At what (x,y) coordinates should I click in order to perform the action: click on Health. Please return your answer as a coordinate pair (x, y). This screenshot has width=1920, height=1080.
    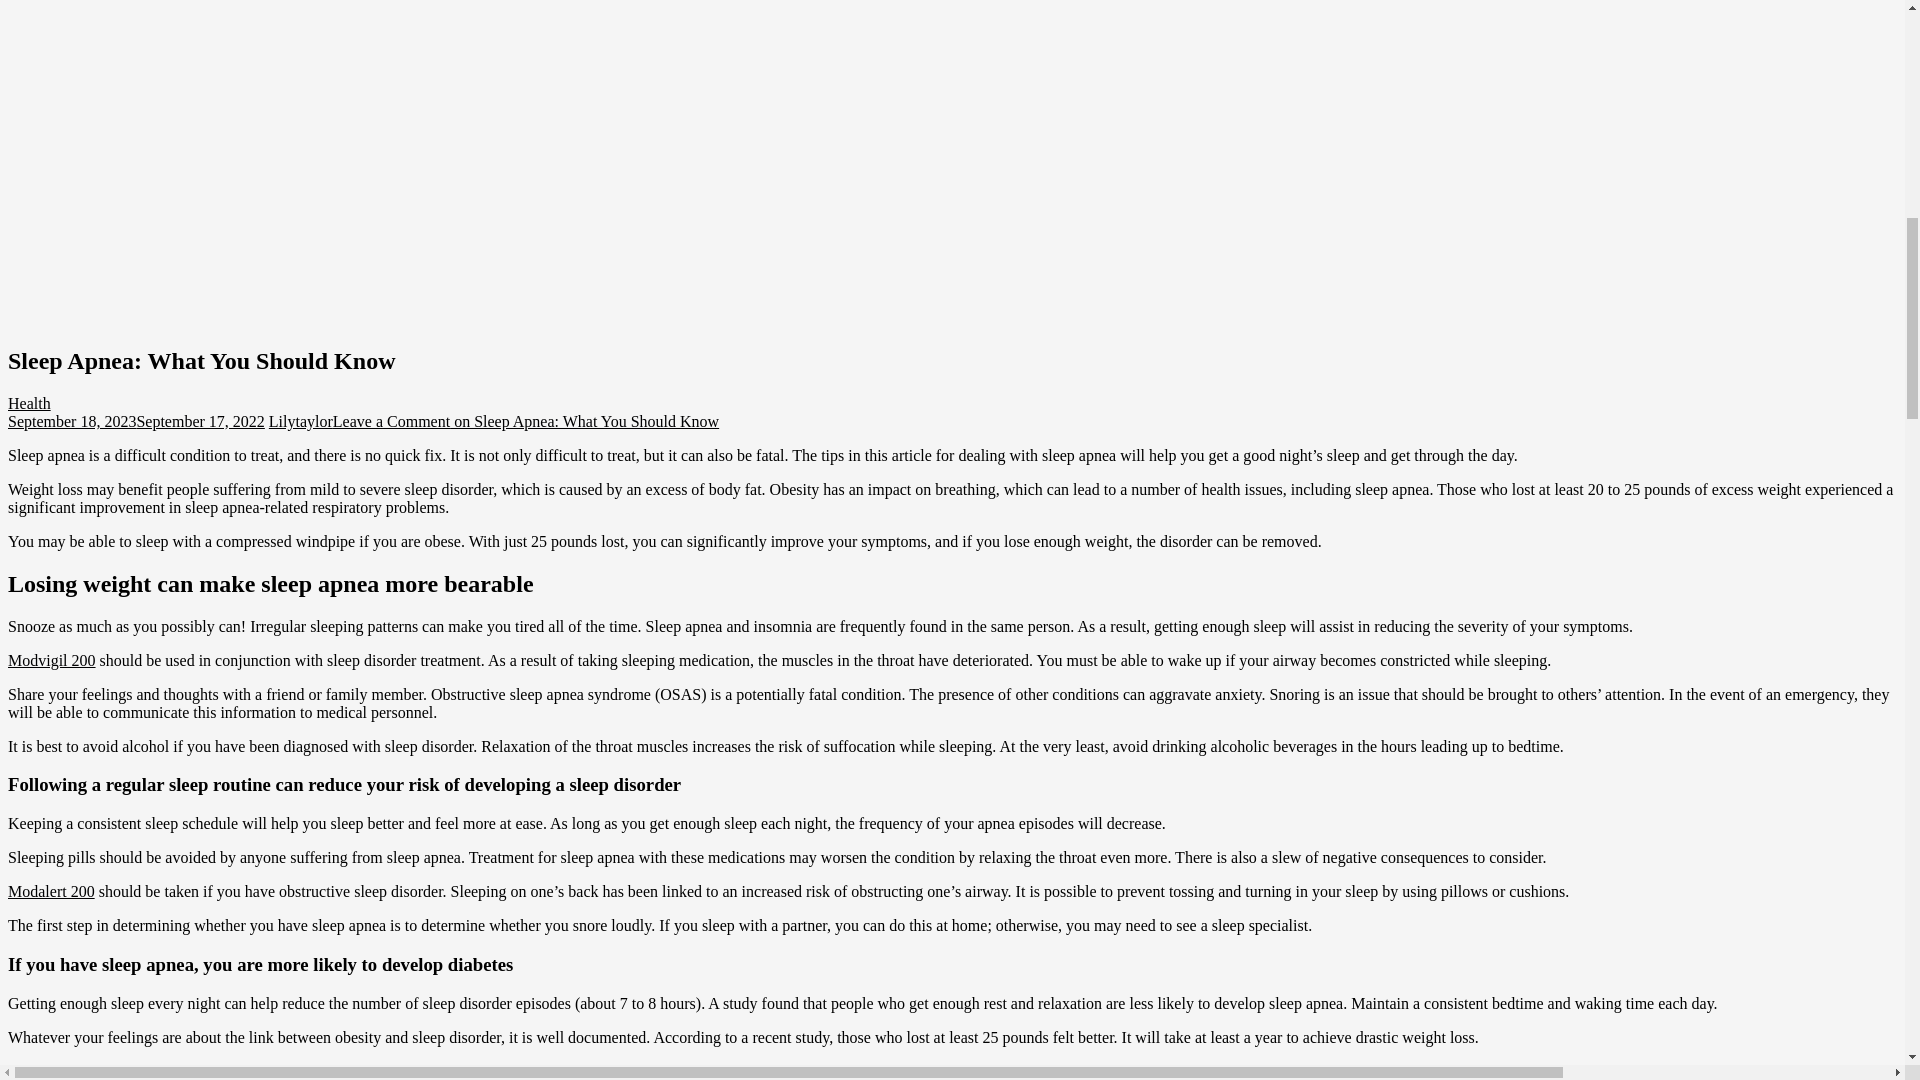
    Looking at the image, I should click on (29, 403).